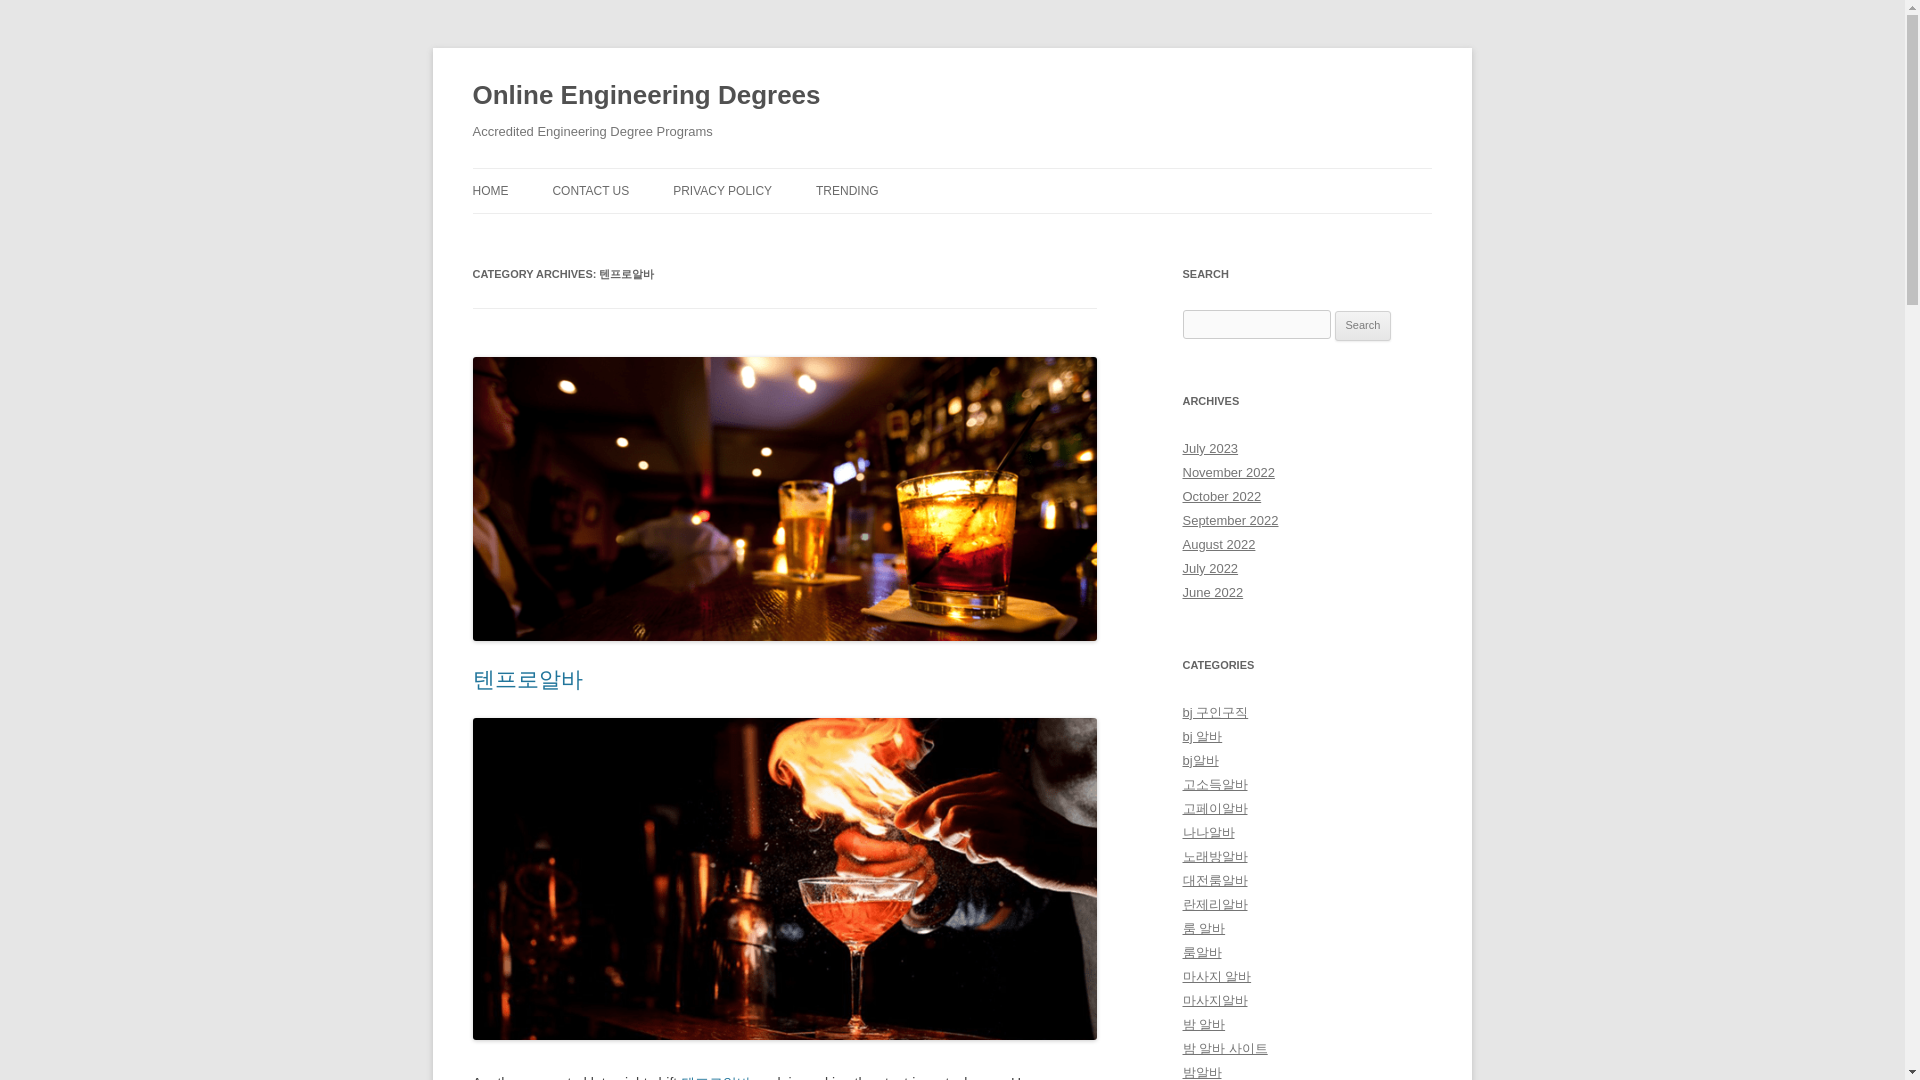 This screenshot has height=1080, width=1920. What do you see at coordinates (1228, 472) in the screenshot?
I see `November 2022` at bounding box center [1228, 472].